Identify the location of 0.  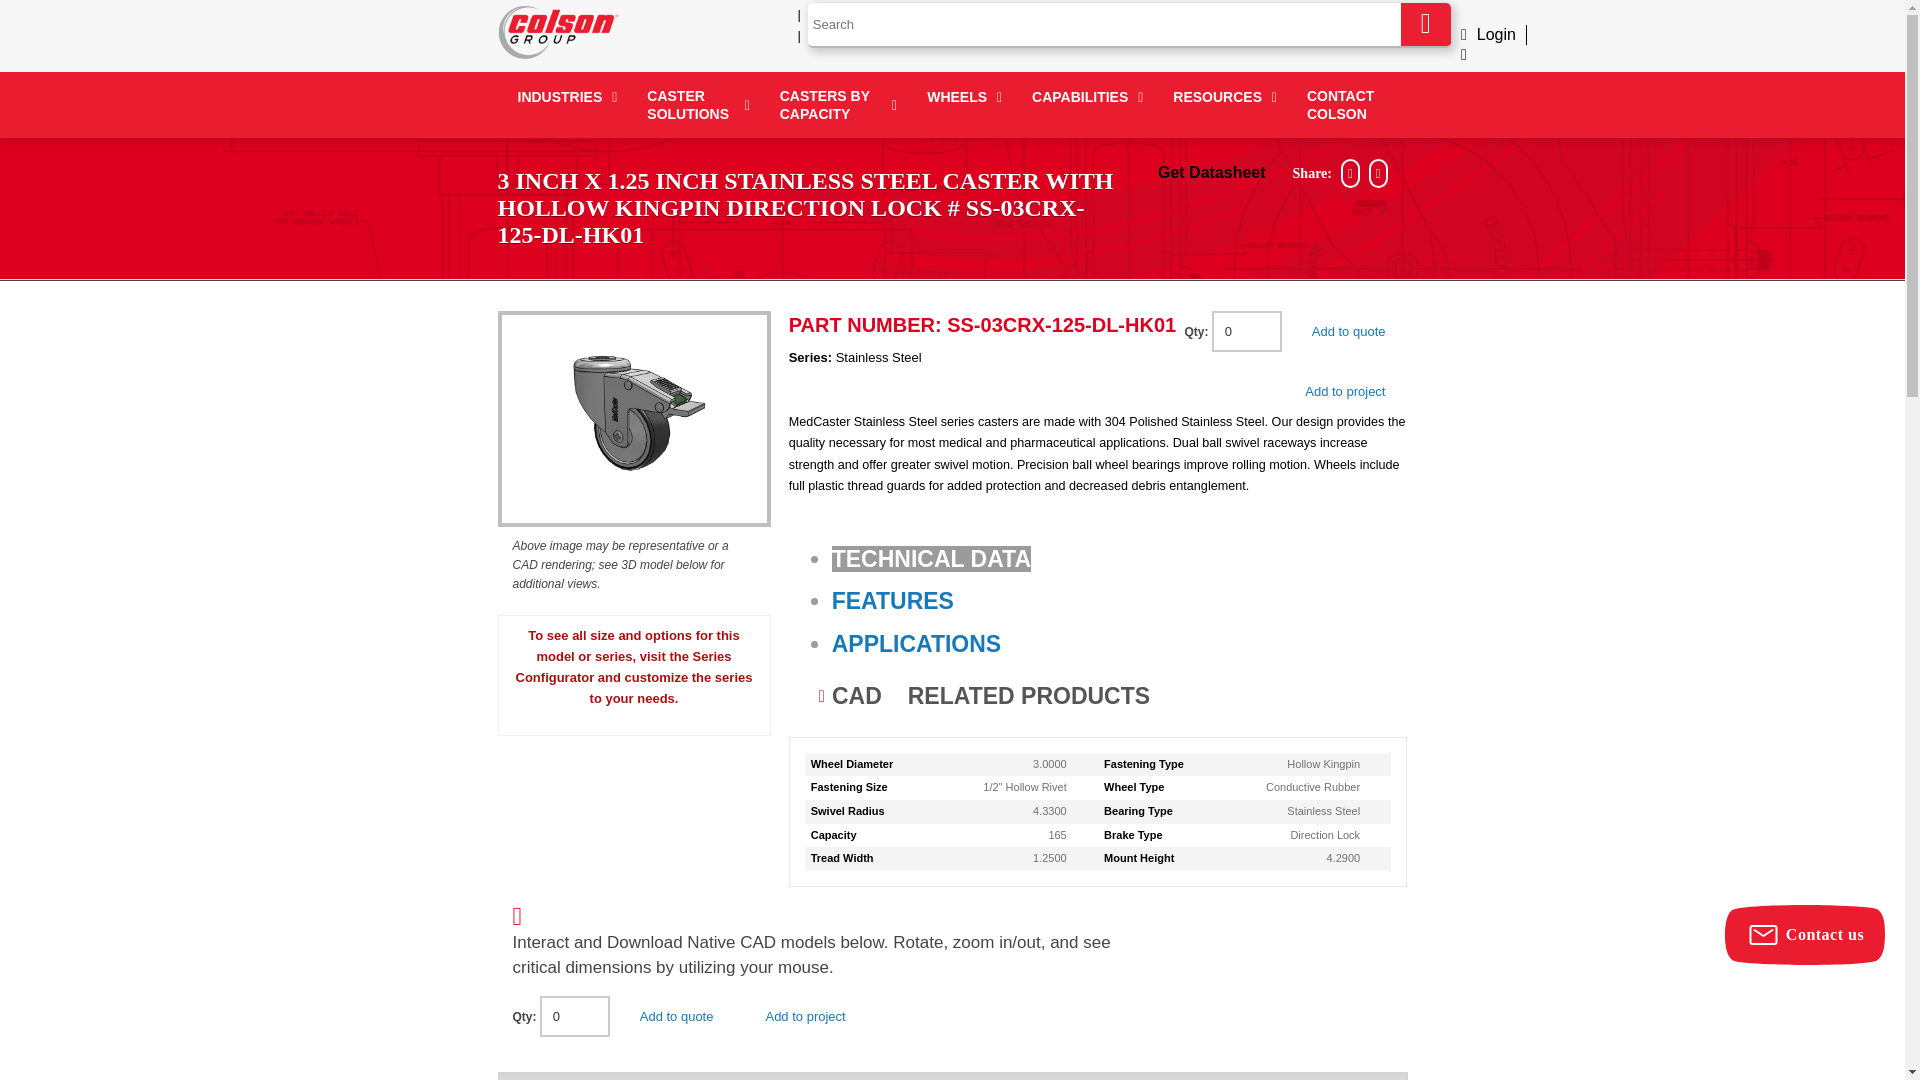
(574, 1016).